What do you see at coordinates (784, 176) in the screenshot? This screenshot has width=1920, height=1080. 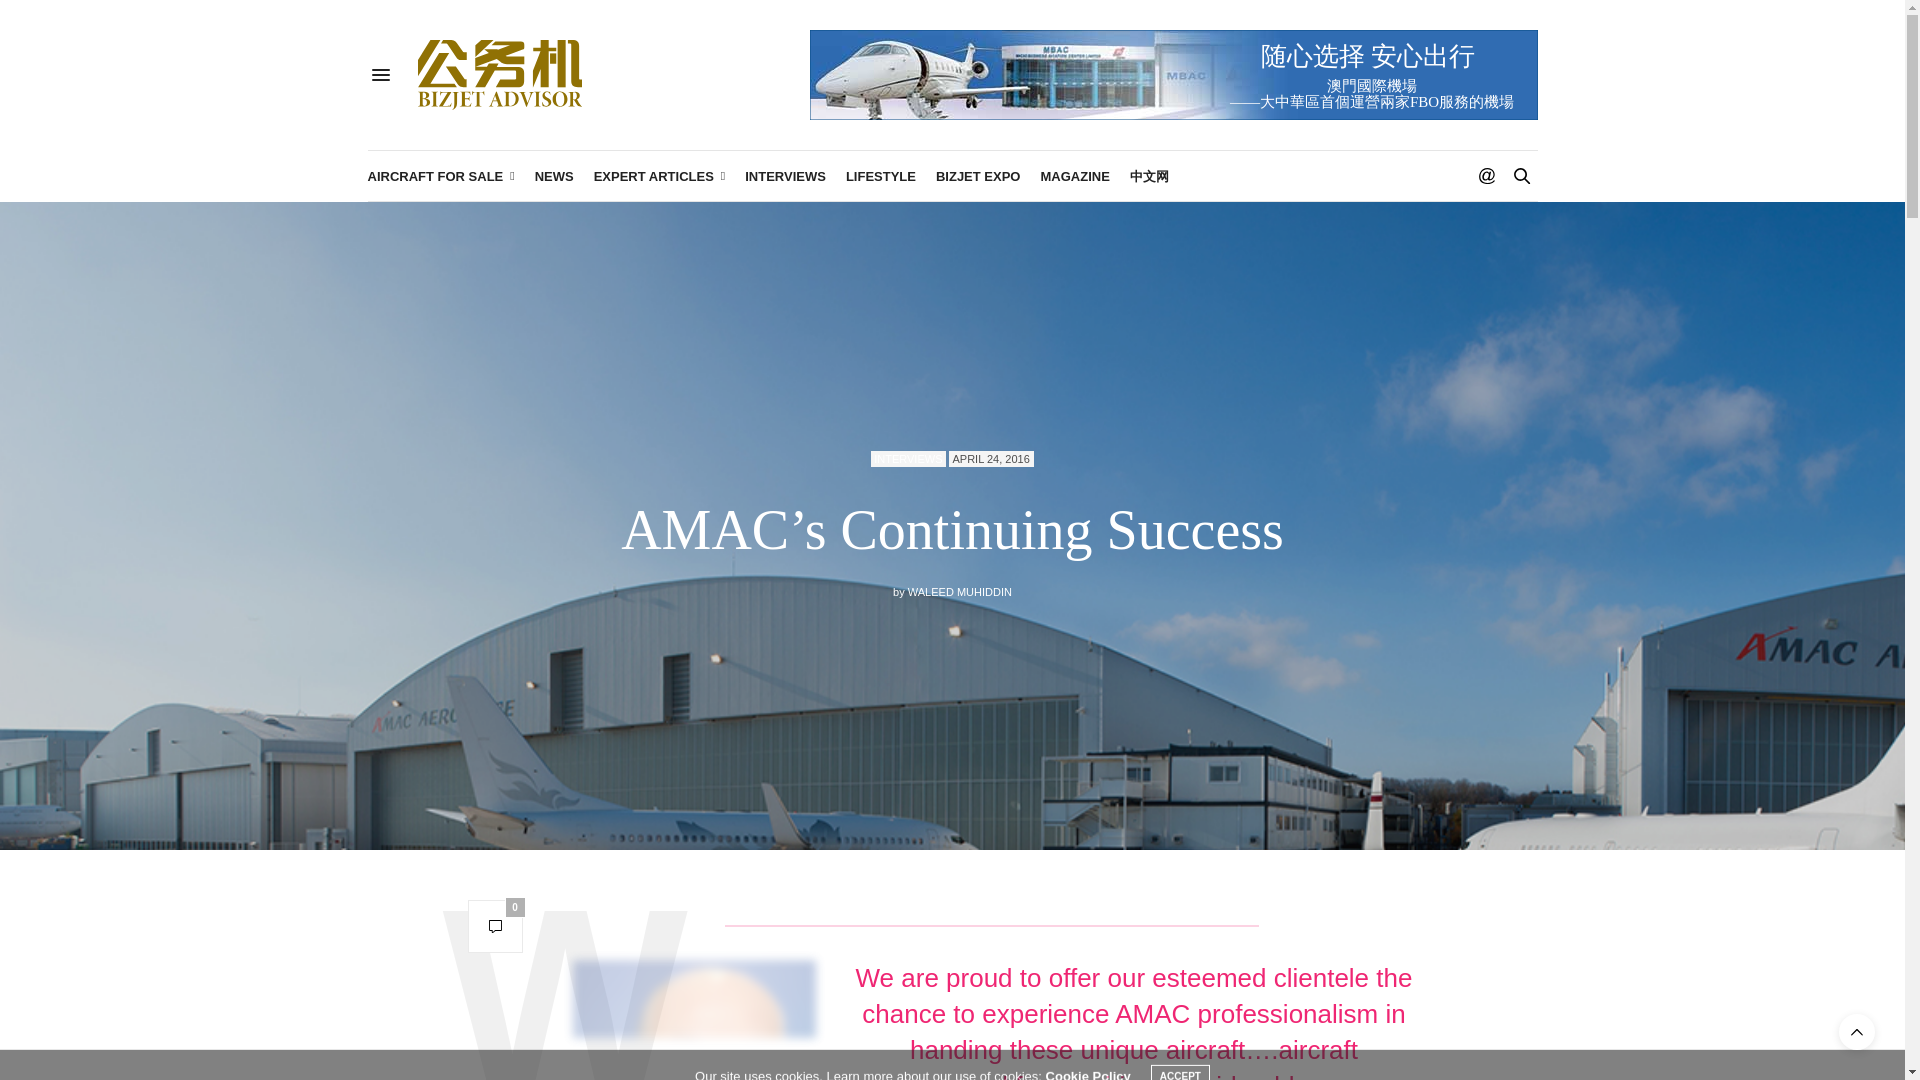 I see `INTERVIEWS` at bounding box center [784, 176].